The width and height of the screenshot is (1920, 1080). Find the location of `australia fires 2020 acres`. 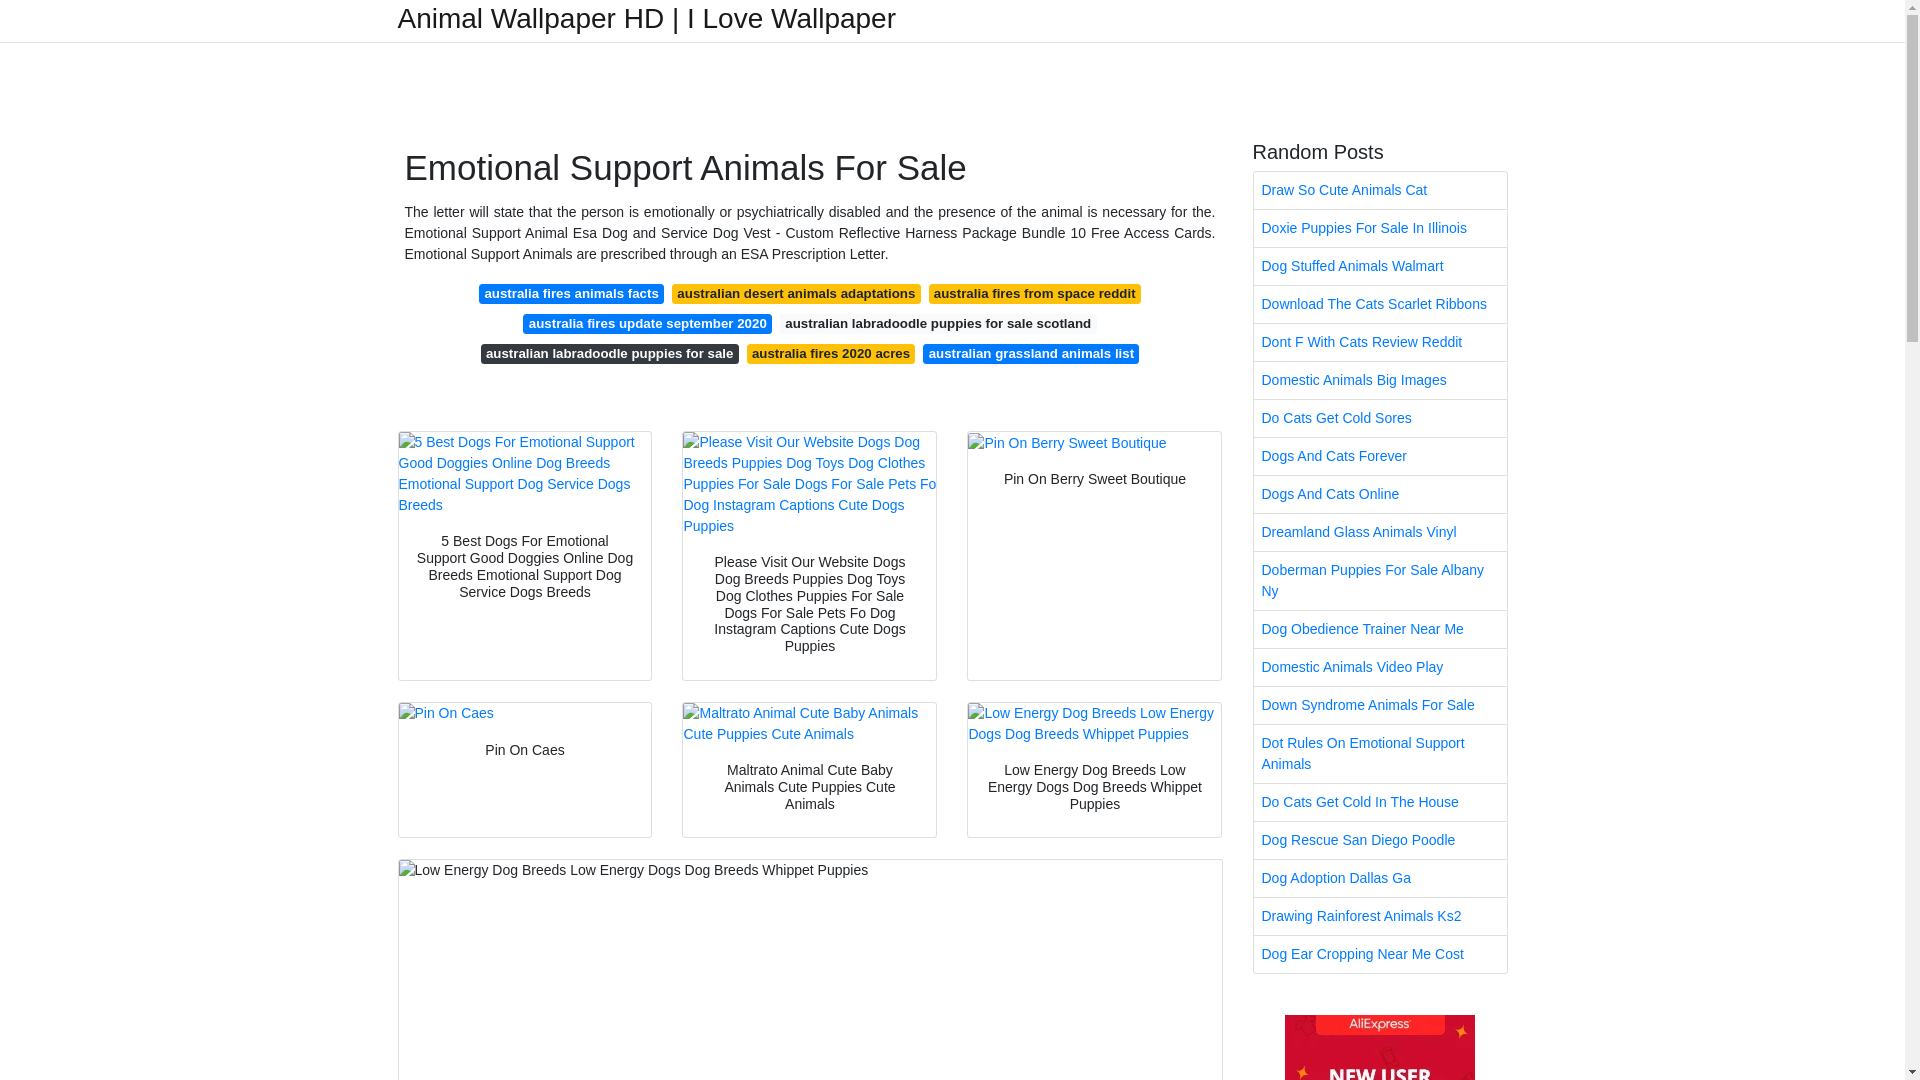

australia fires 2020 acres is located at coordinates (830, 354).